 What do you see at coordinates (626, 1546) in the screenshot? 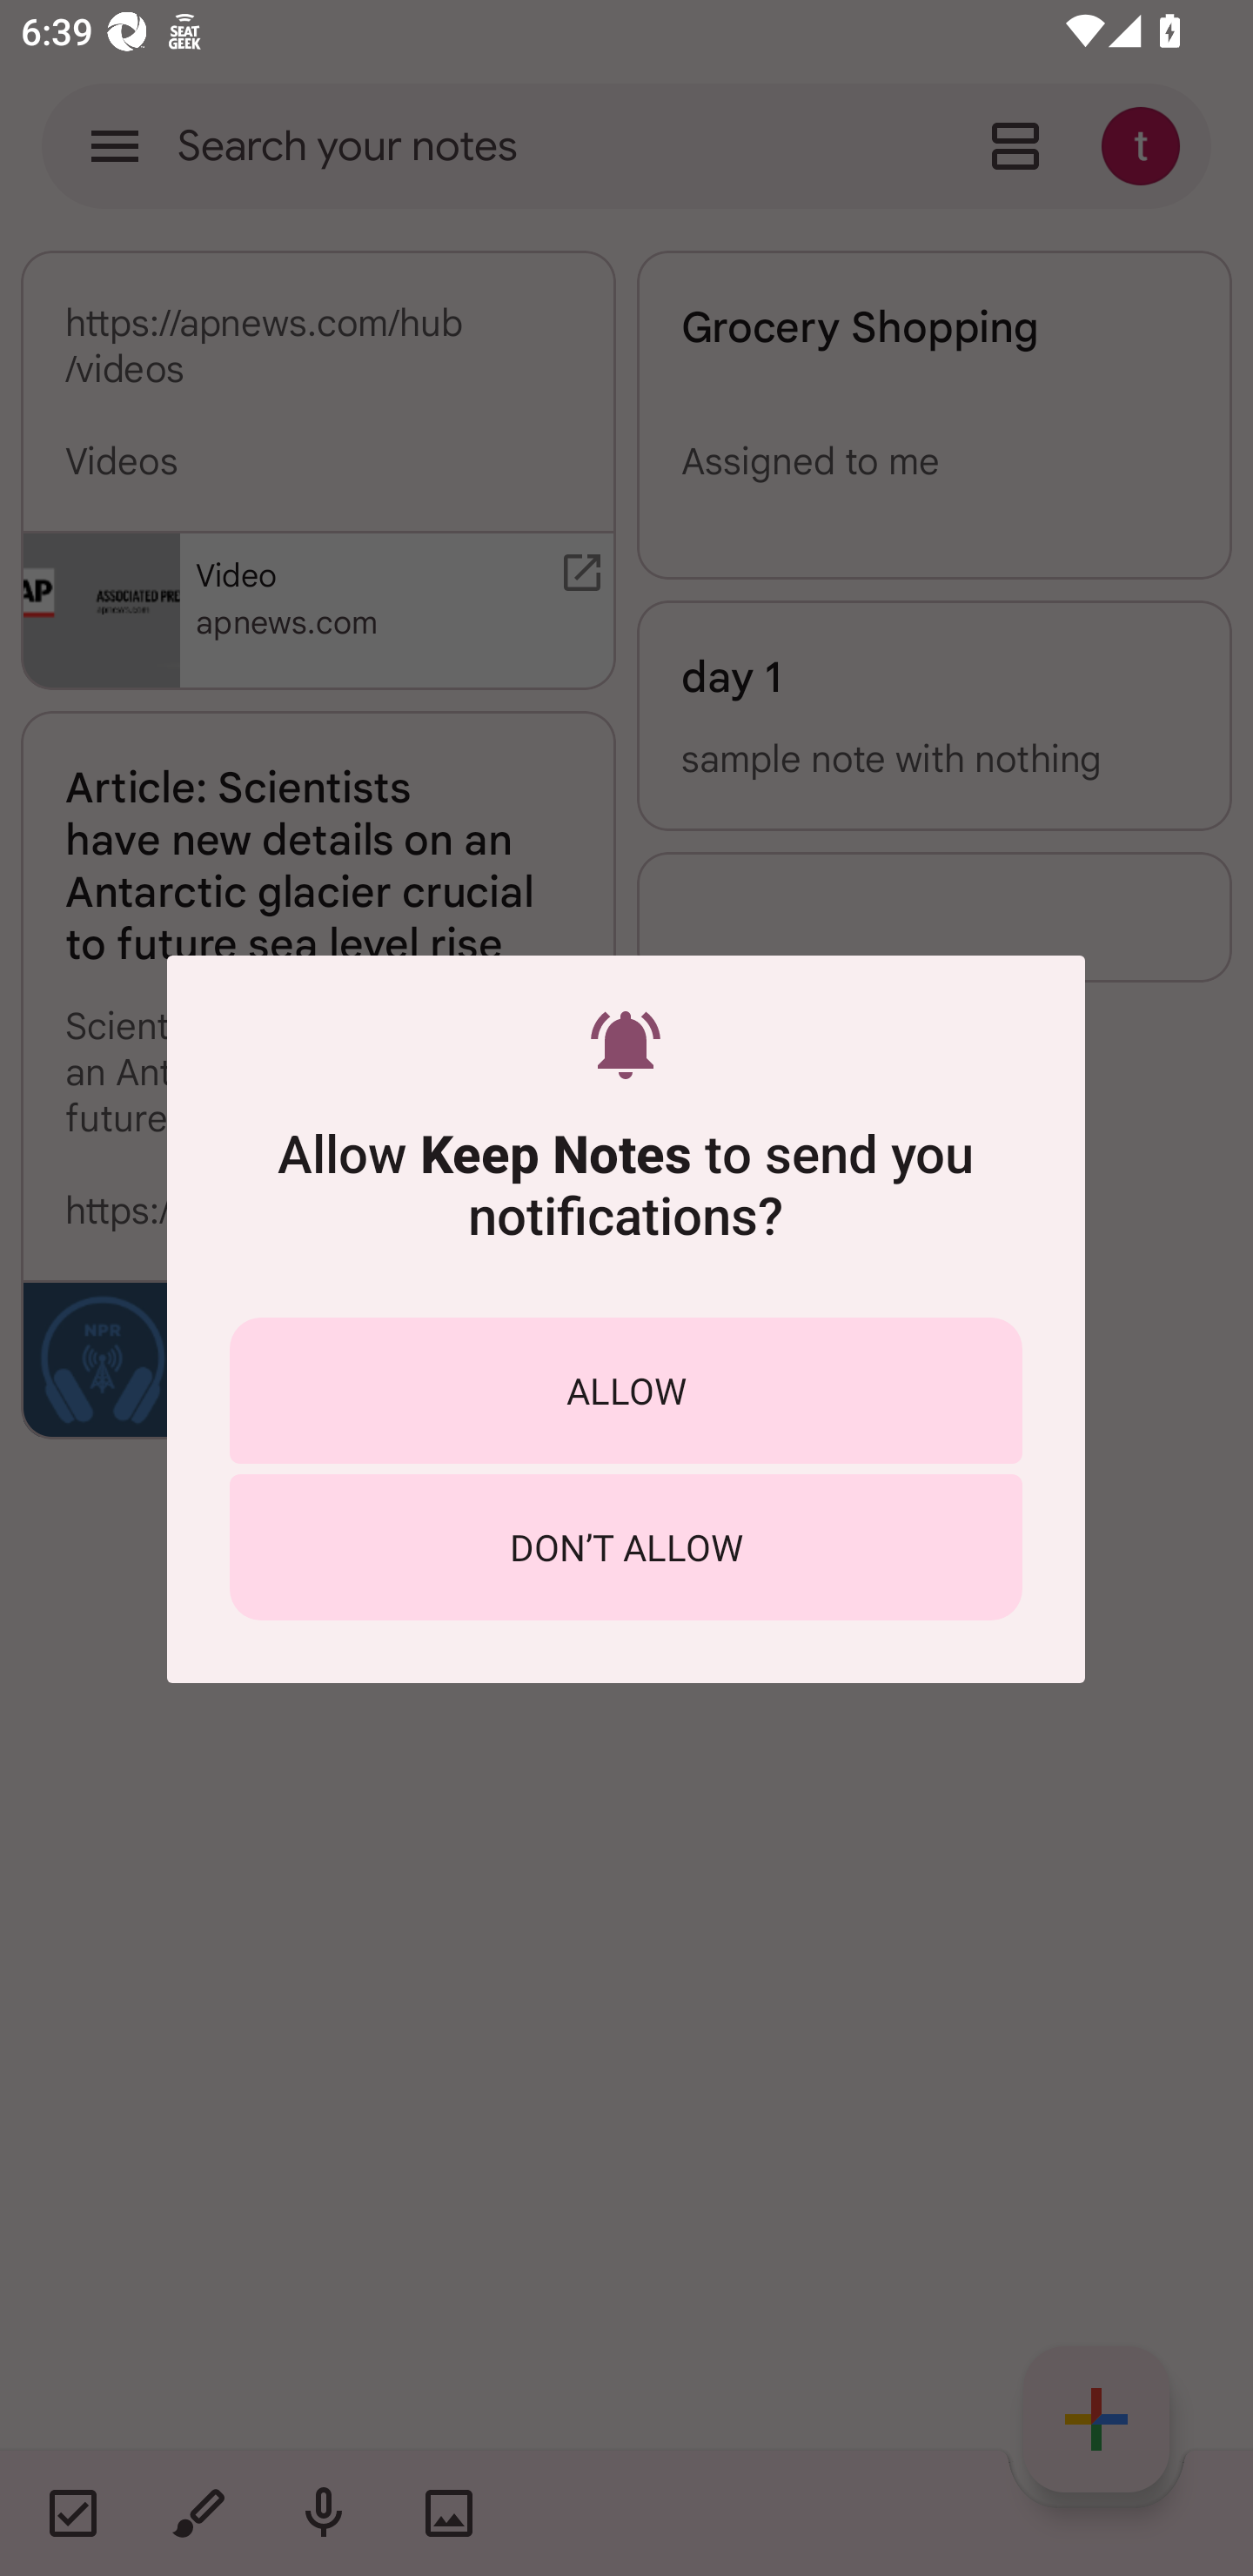
I see `DON’T ALLOW` at bounding box center [626, 1546].